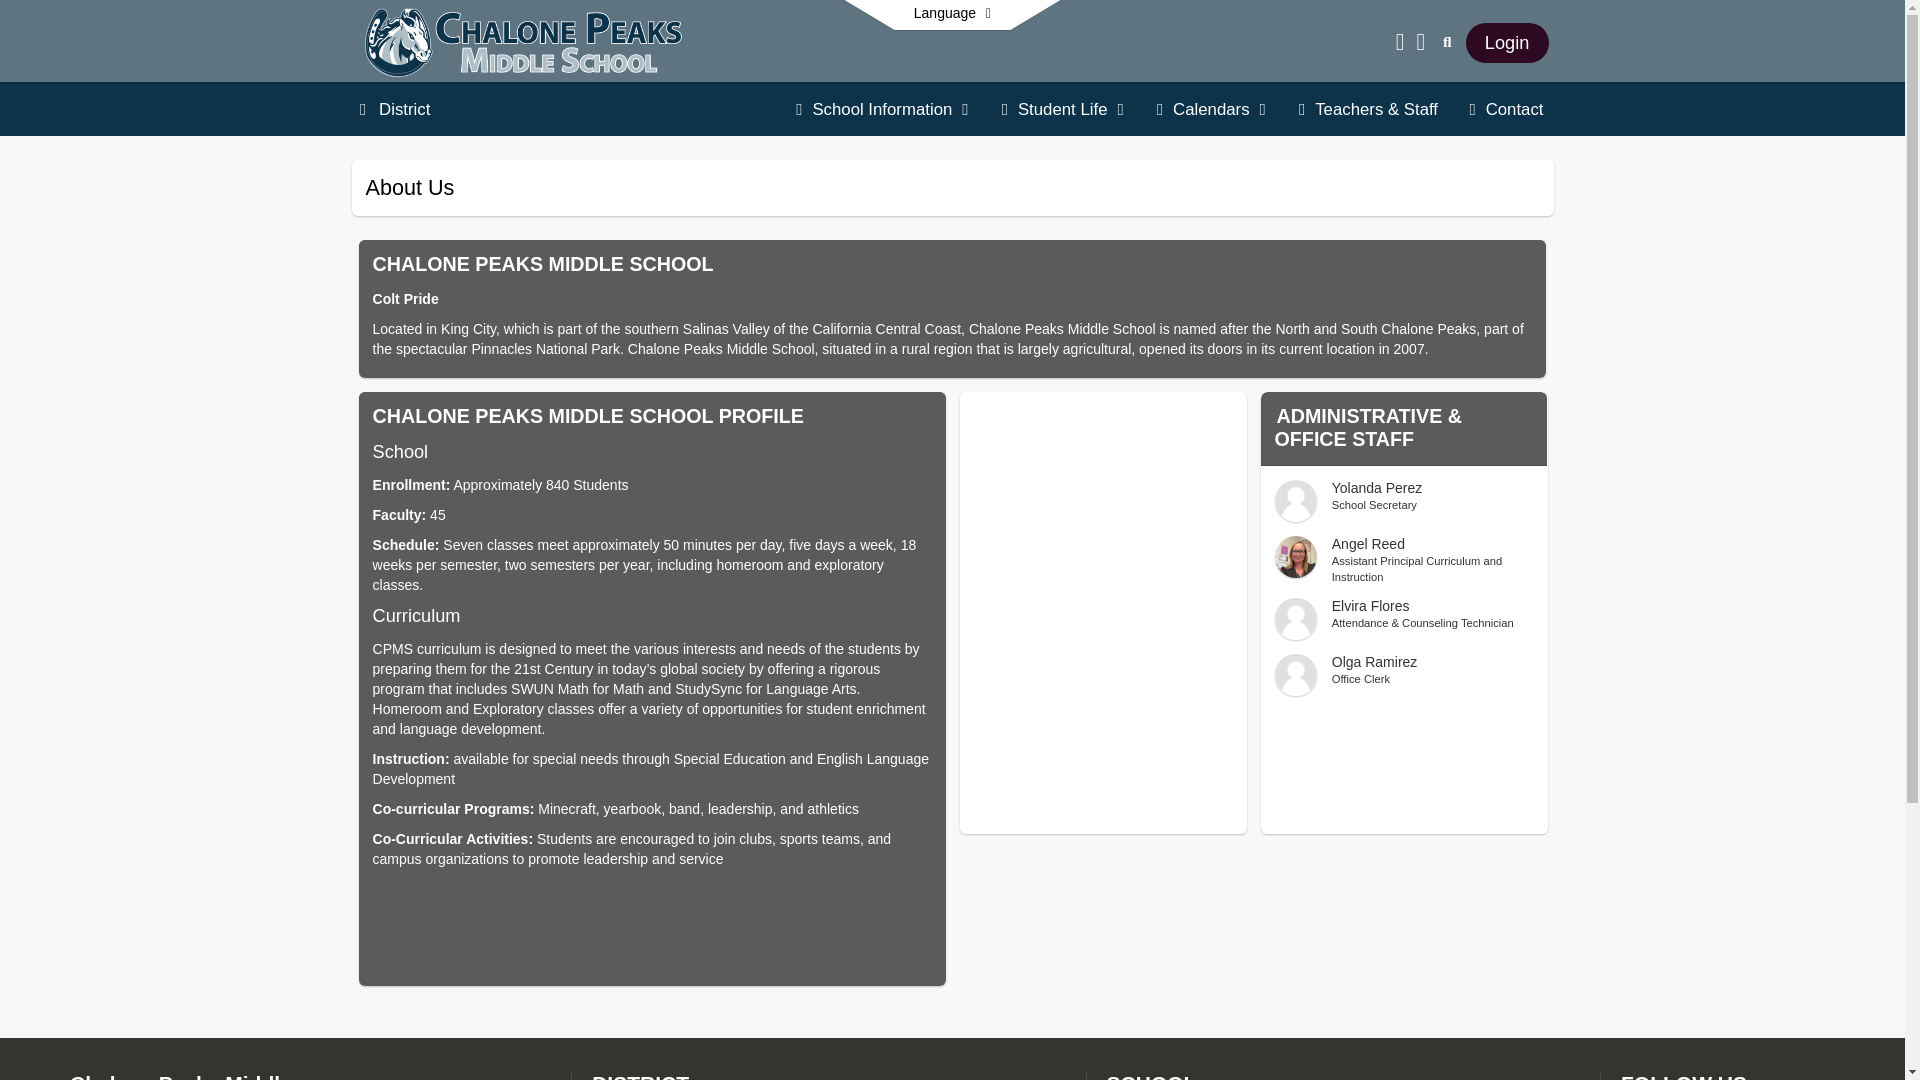 This screenshot has width=1920, height=1080. Describe the element at coordinates (1064, 110) in the screenshot. I see `Angel Reed` at that location.